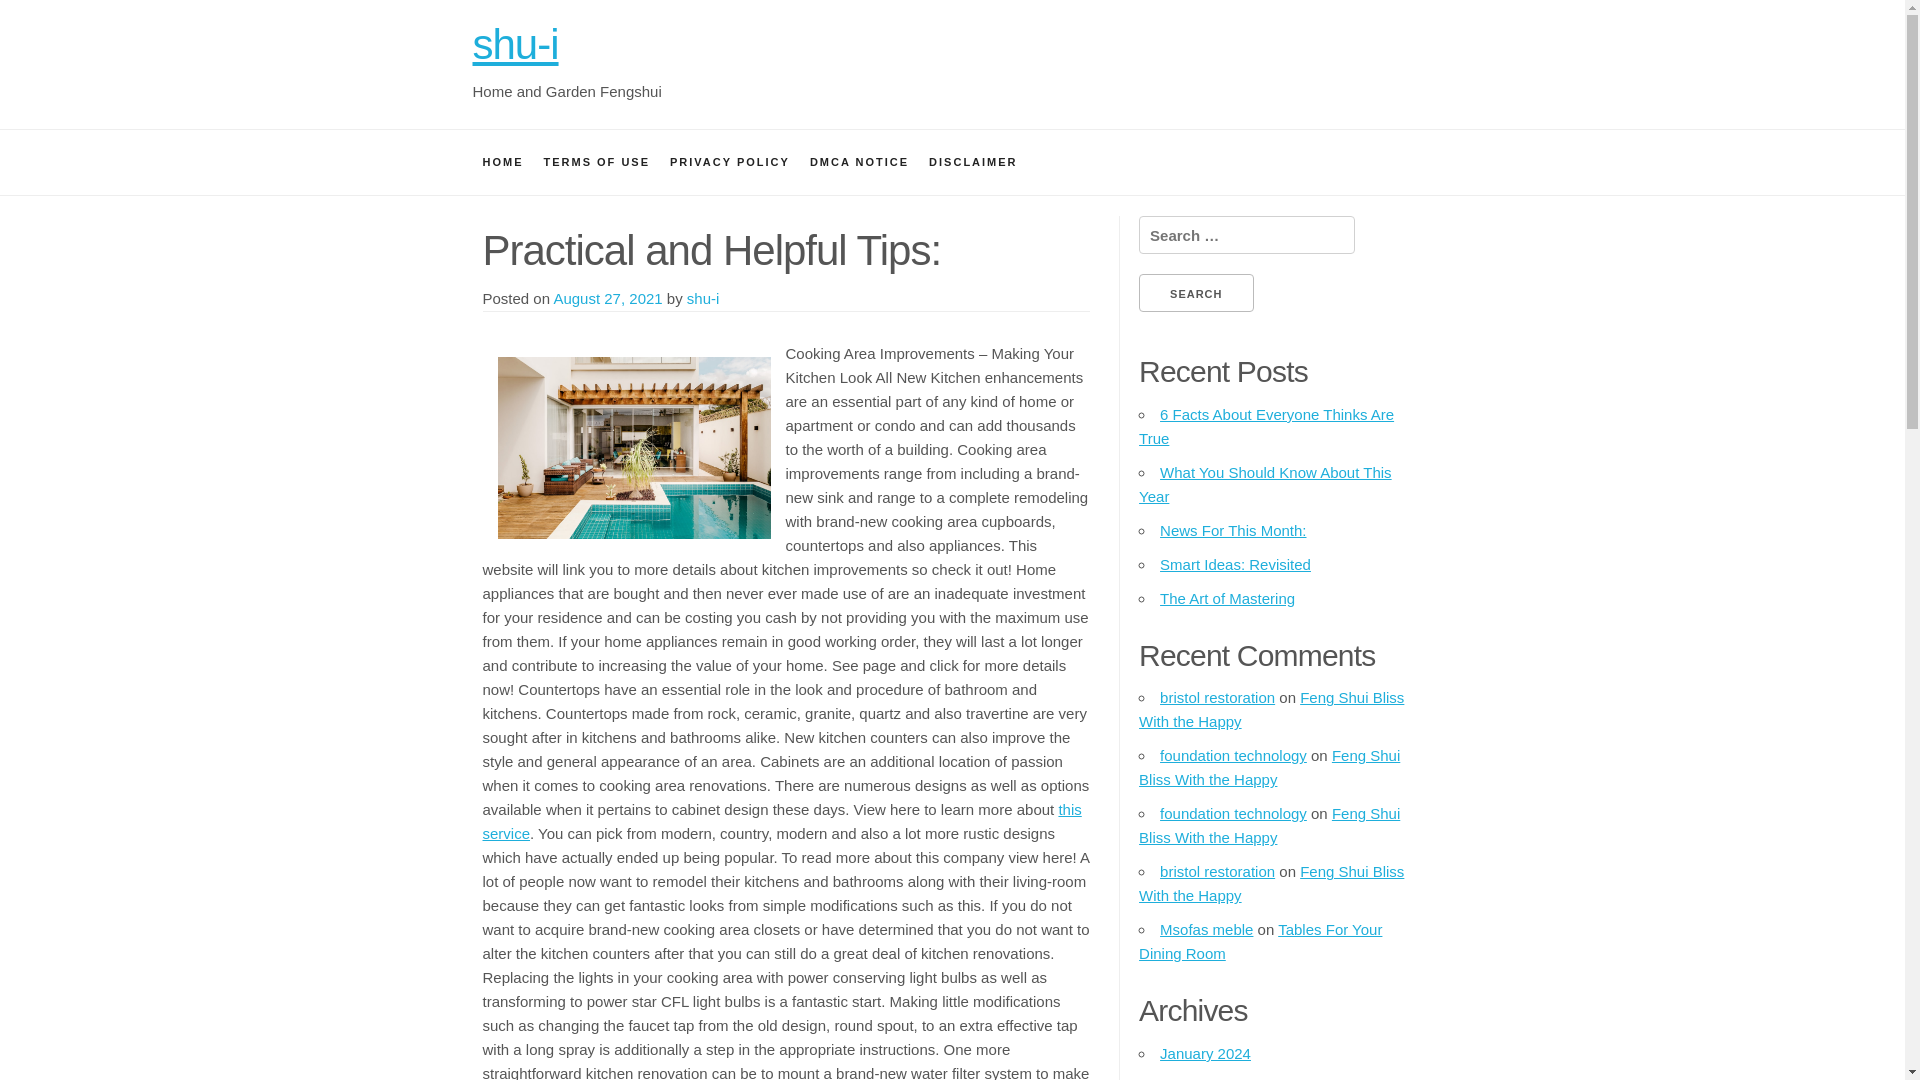 The width and height of the screenshot is (1920, 1080). Describe the element at coordinates (1268, 768) in the screenshot. I see `Feng Shui Bliss With the Happy` at that location.